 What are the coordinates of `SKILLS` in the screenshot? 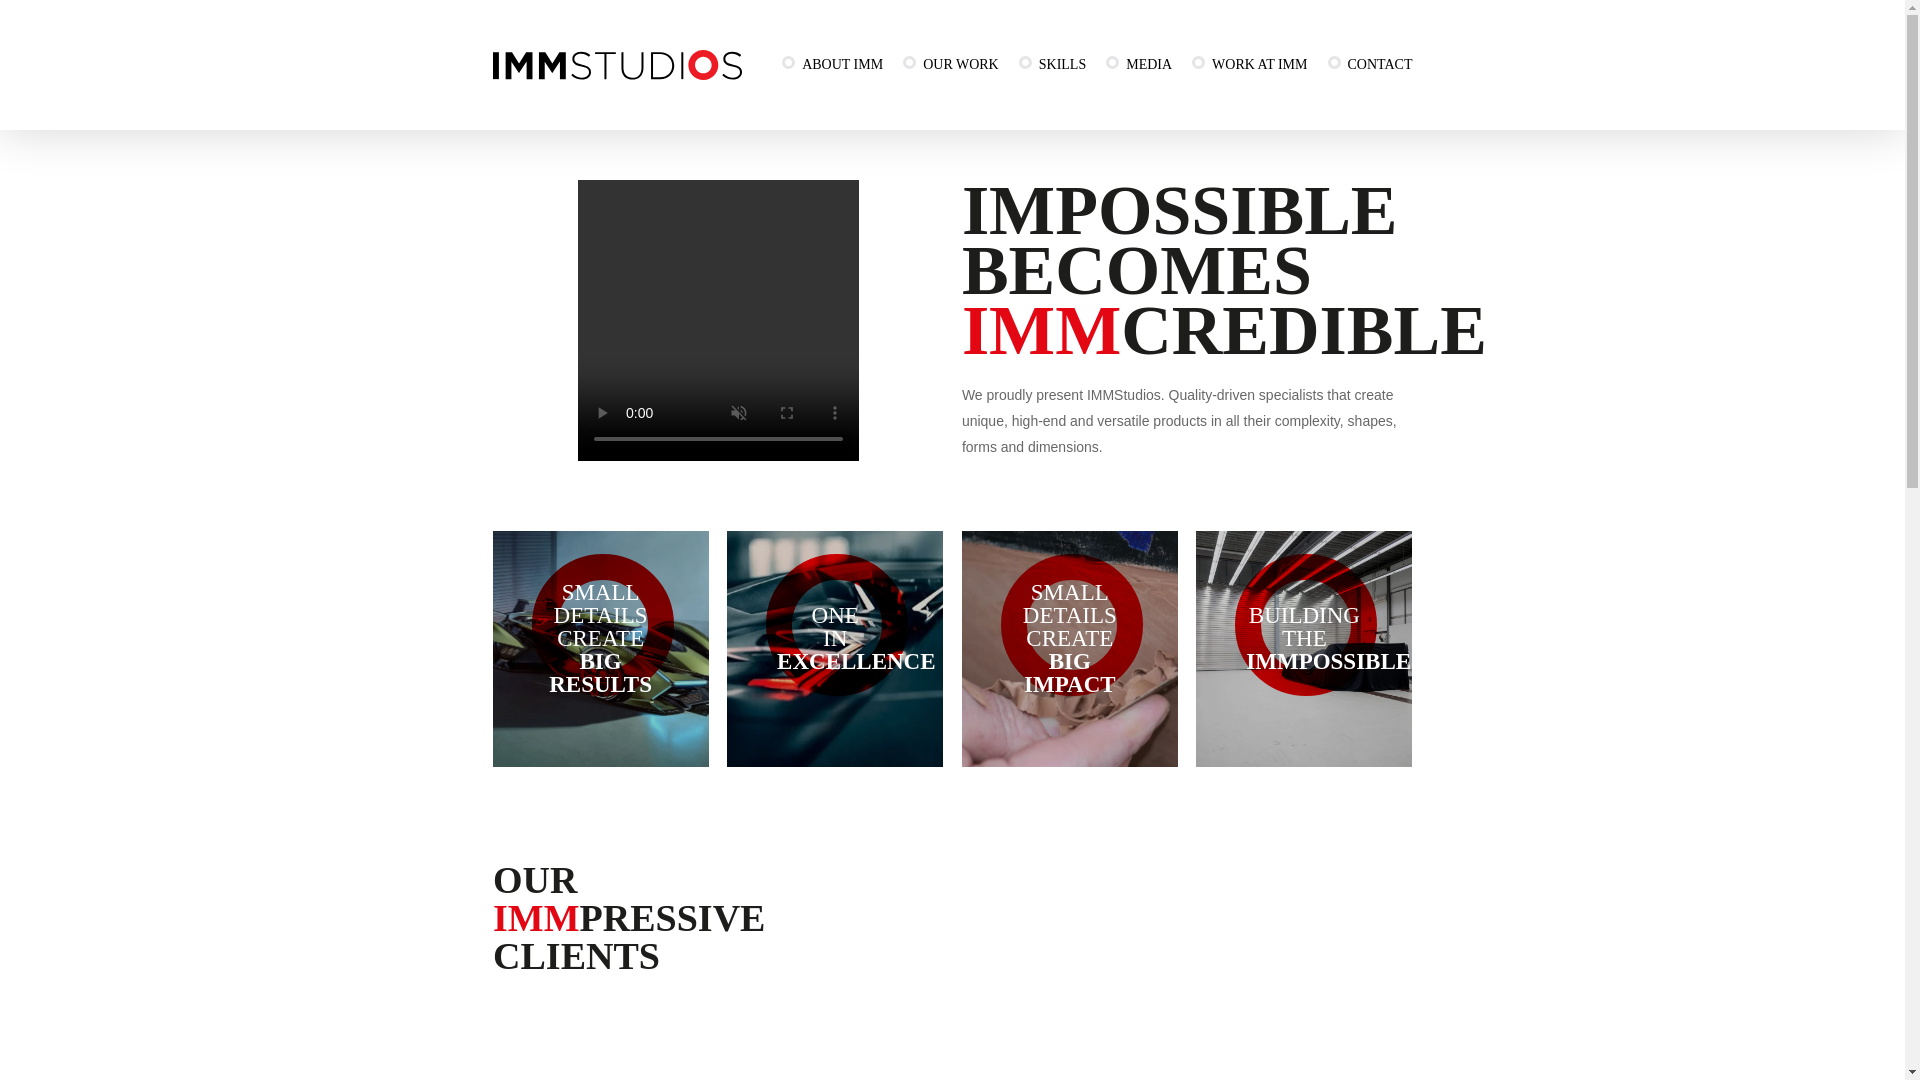 It's located at (1052, 64).